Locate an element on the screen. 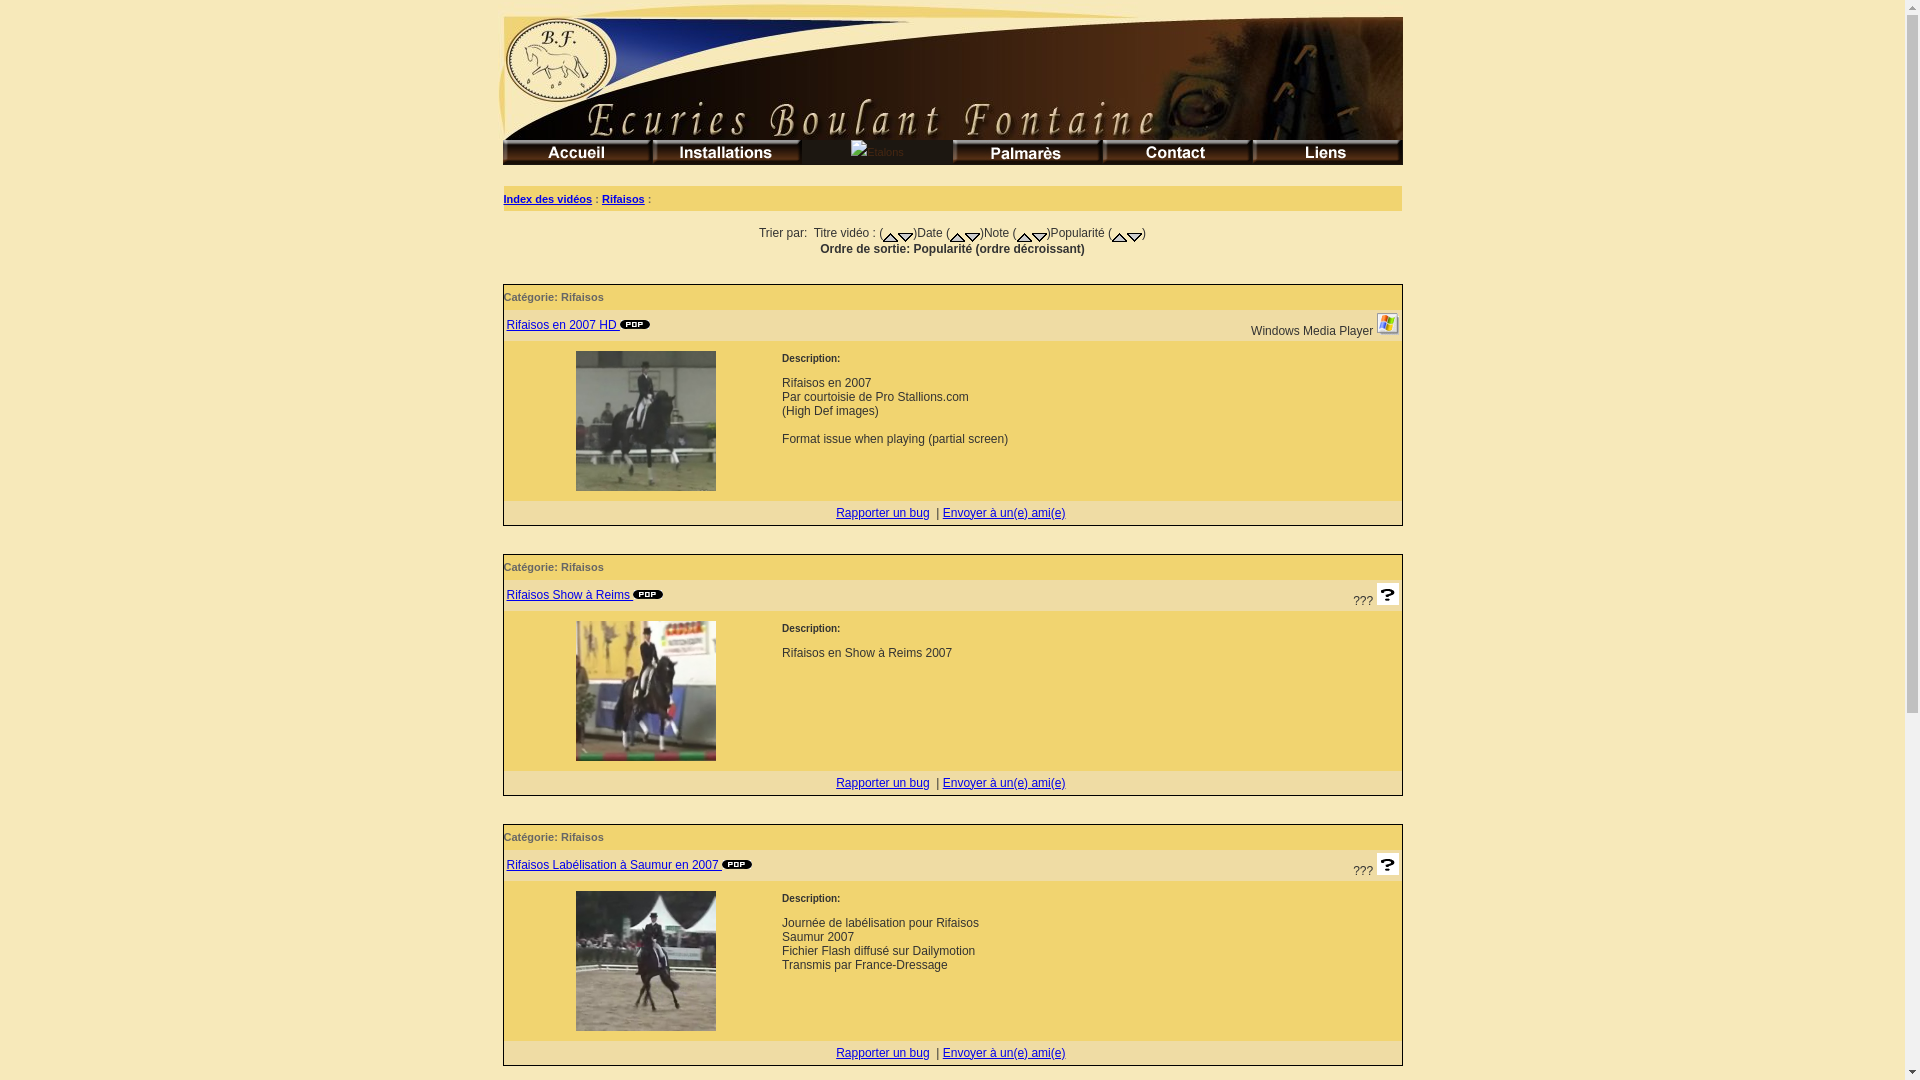 This screenshot has height=1080, width=1920. Rapporter un bug is located at coordinates (882, 513).